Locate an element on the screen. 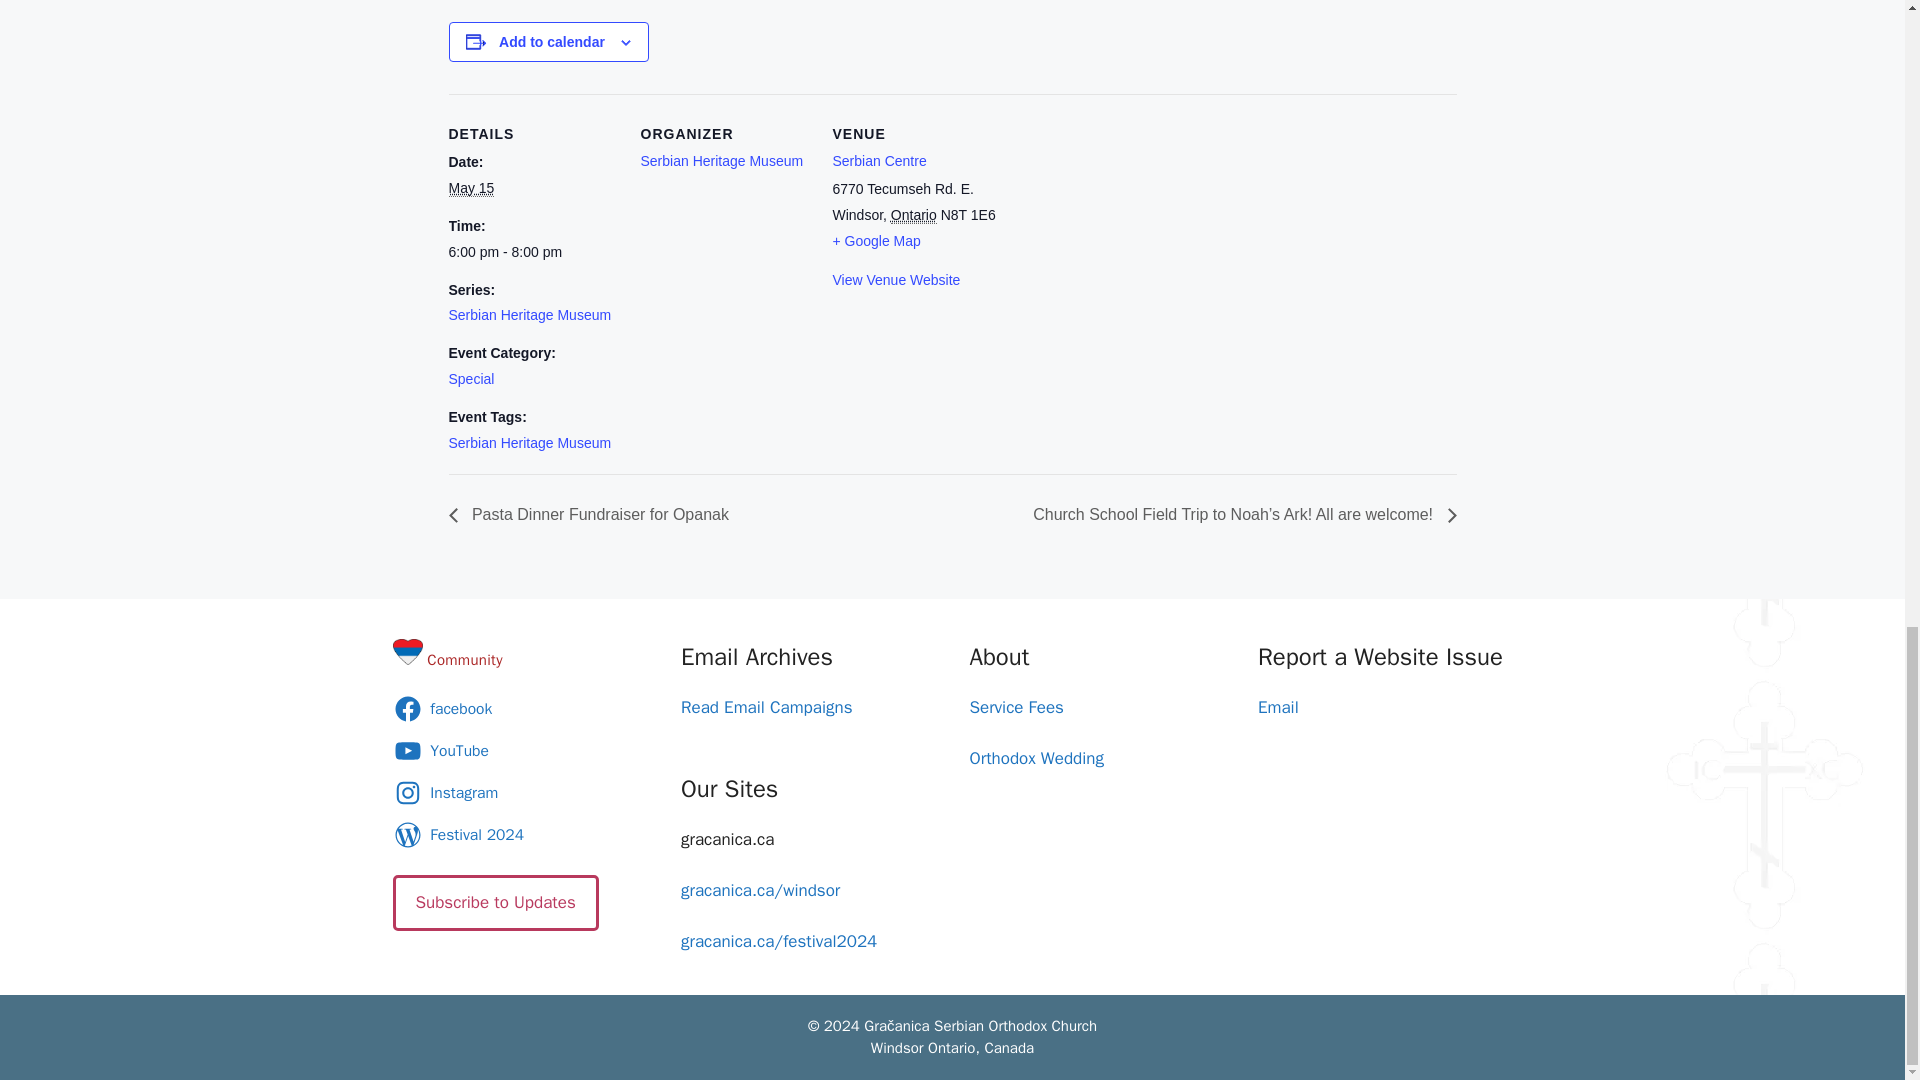  2024-05-15 is located at coordinates (532, 252).